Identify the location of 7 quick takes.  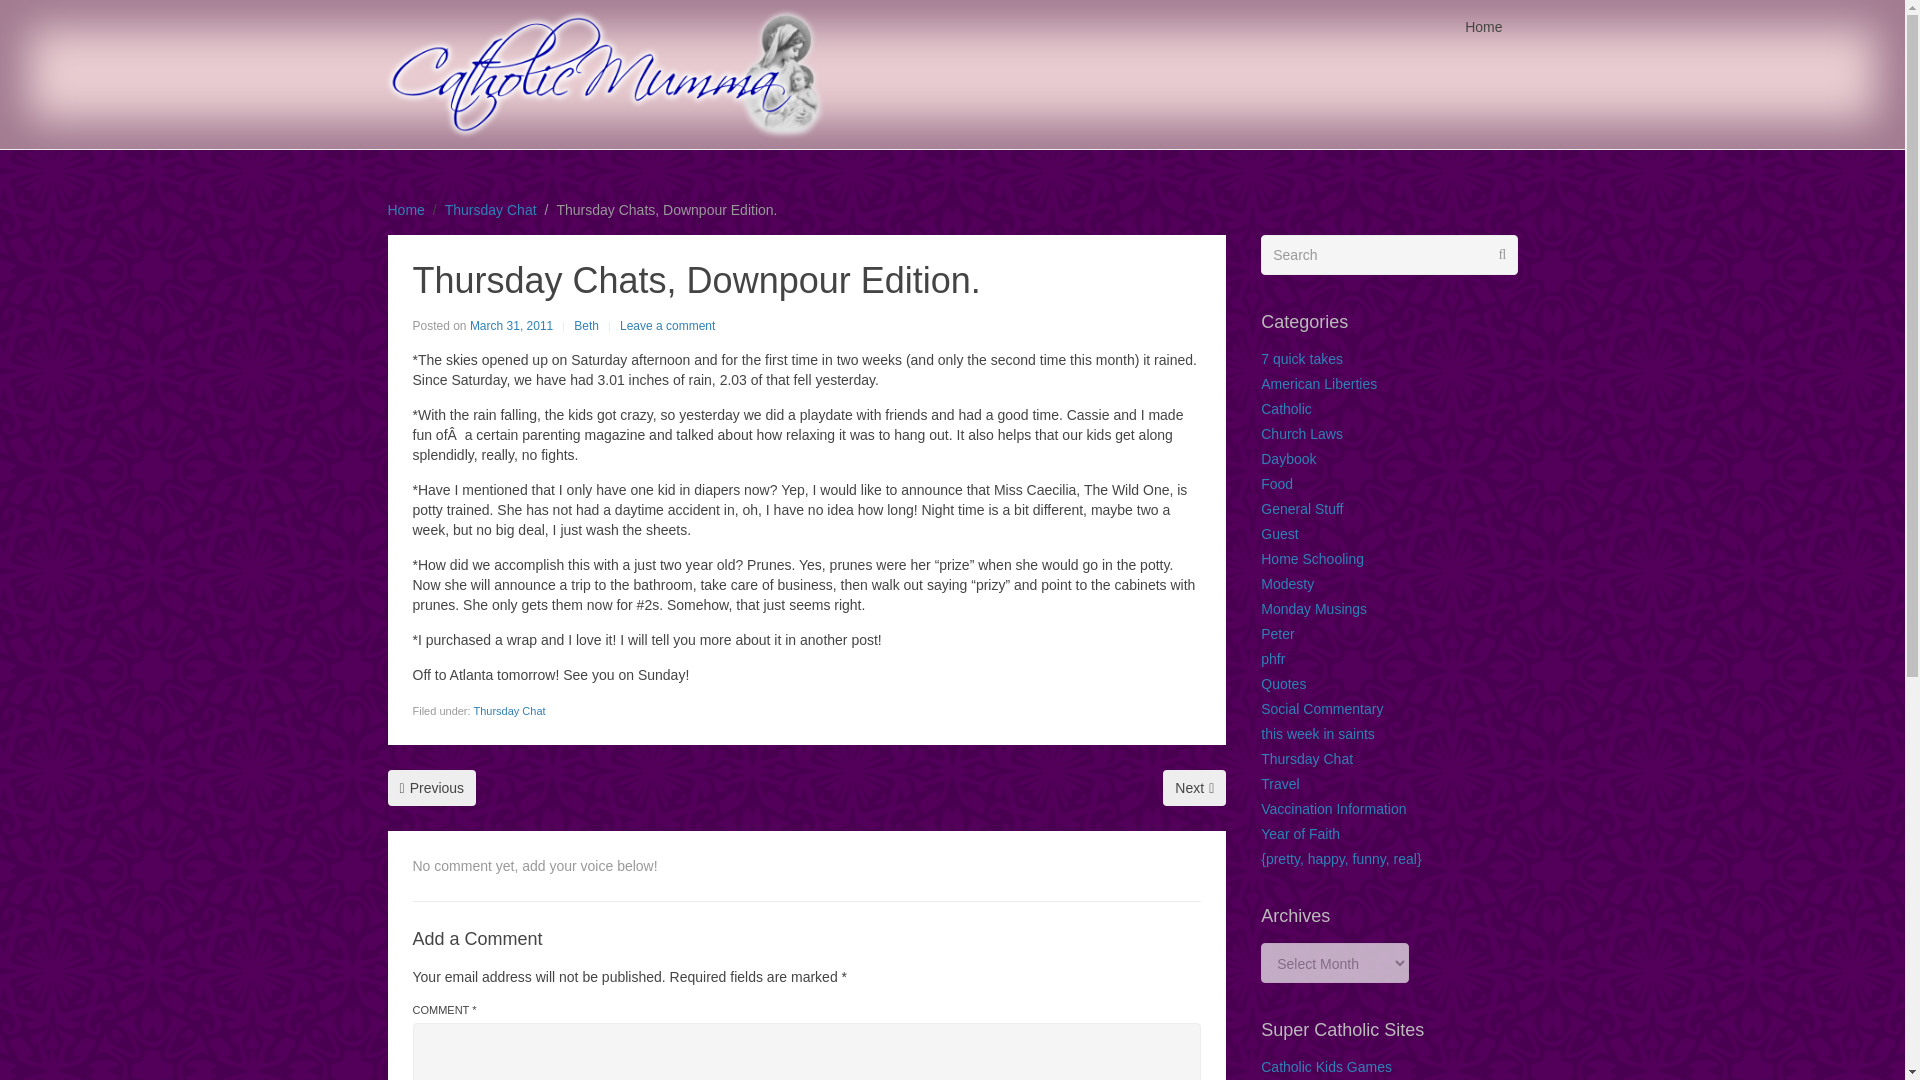
(1302, 359).